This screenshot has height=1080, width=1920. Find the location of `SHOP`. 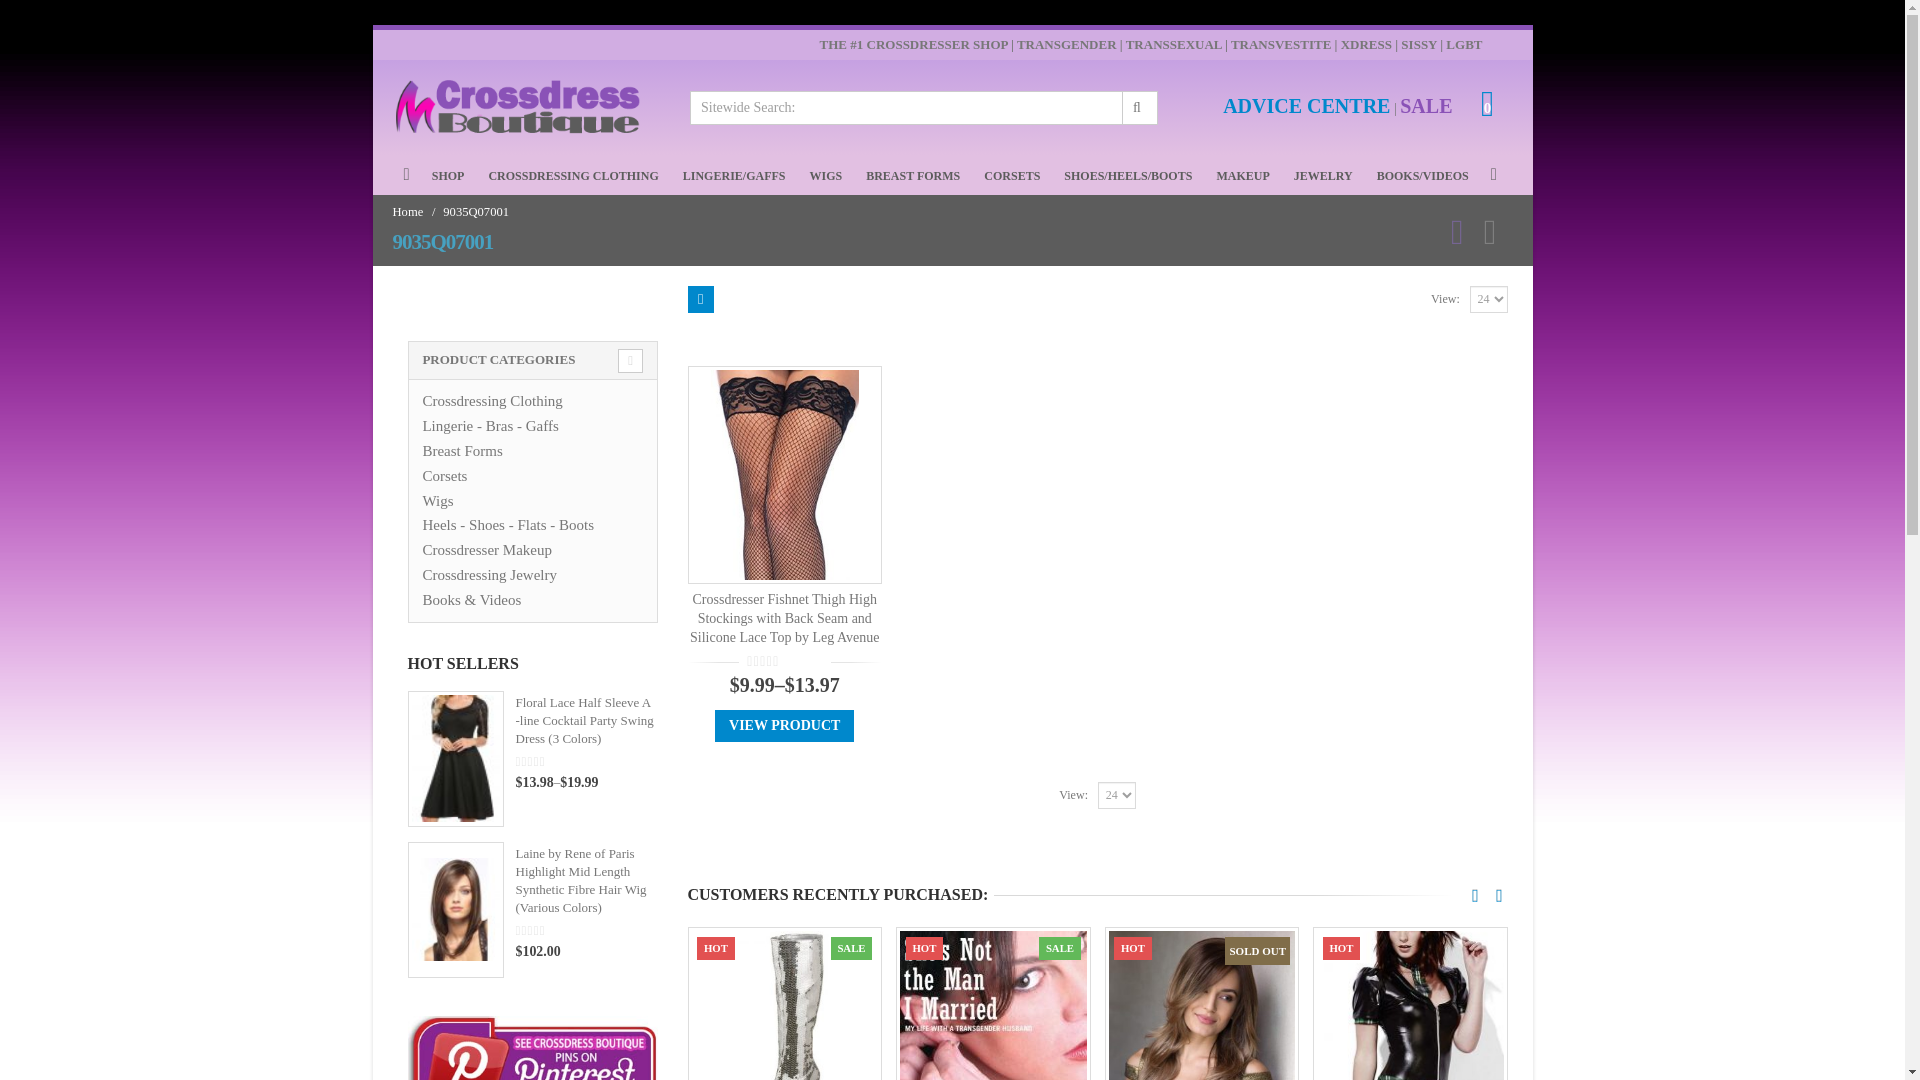

SHOP is located at coordinates (448, 175).